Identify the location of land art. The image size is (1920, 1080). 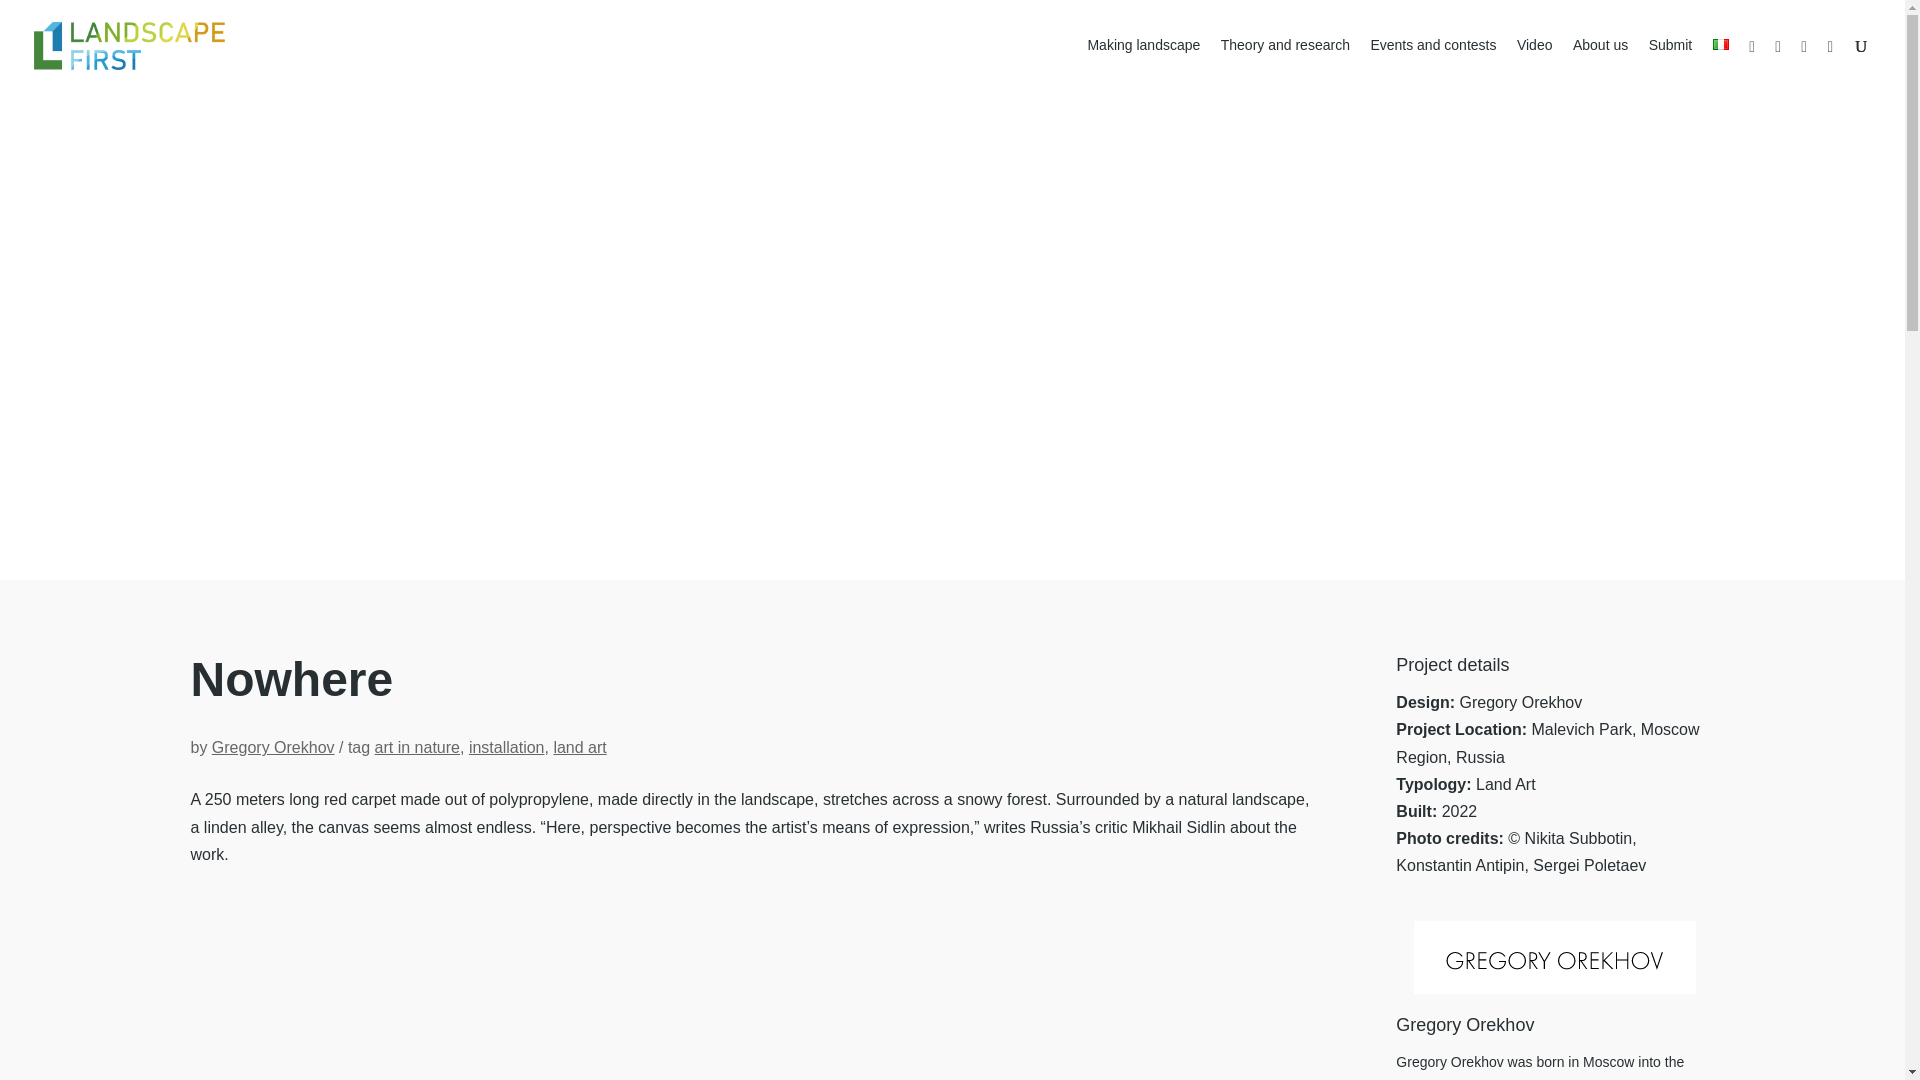
(579, 747).